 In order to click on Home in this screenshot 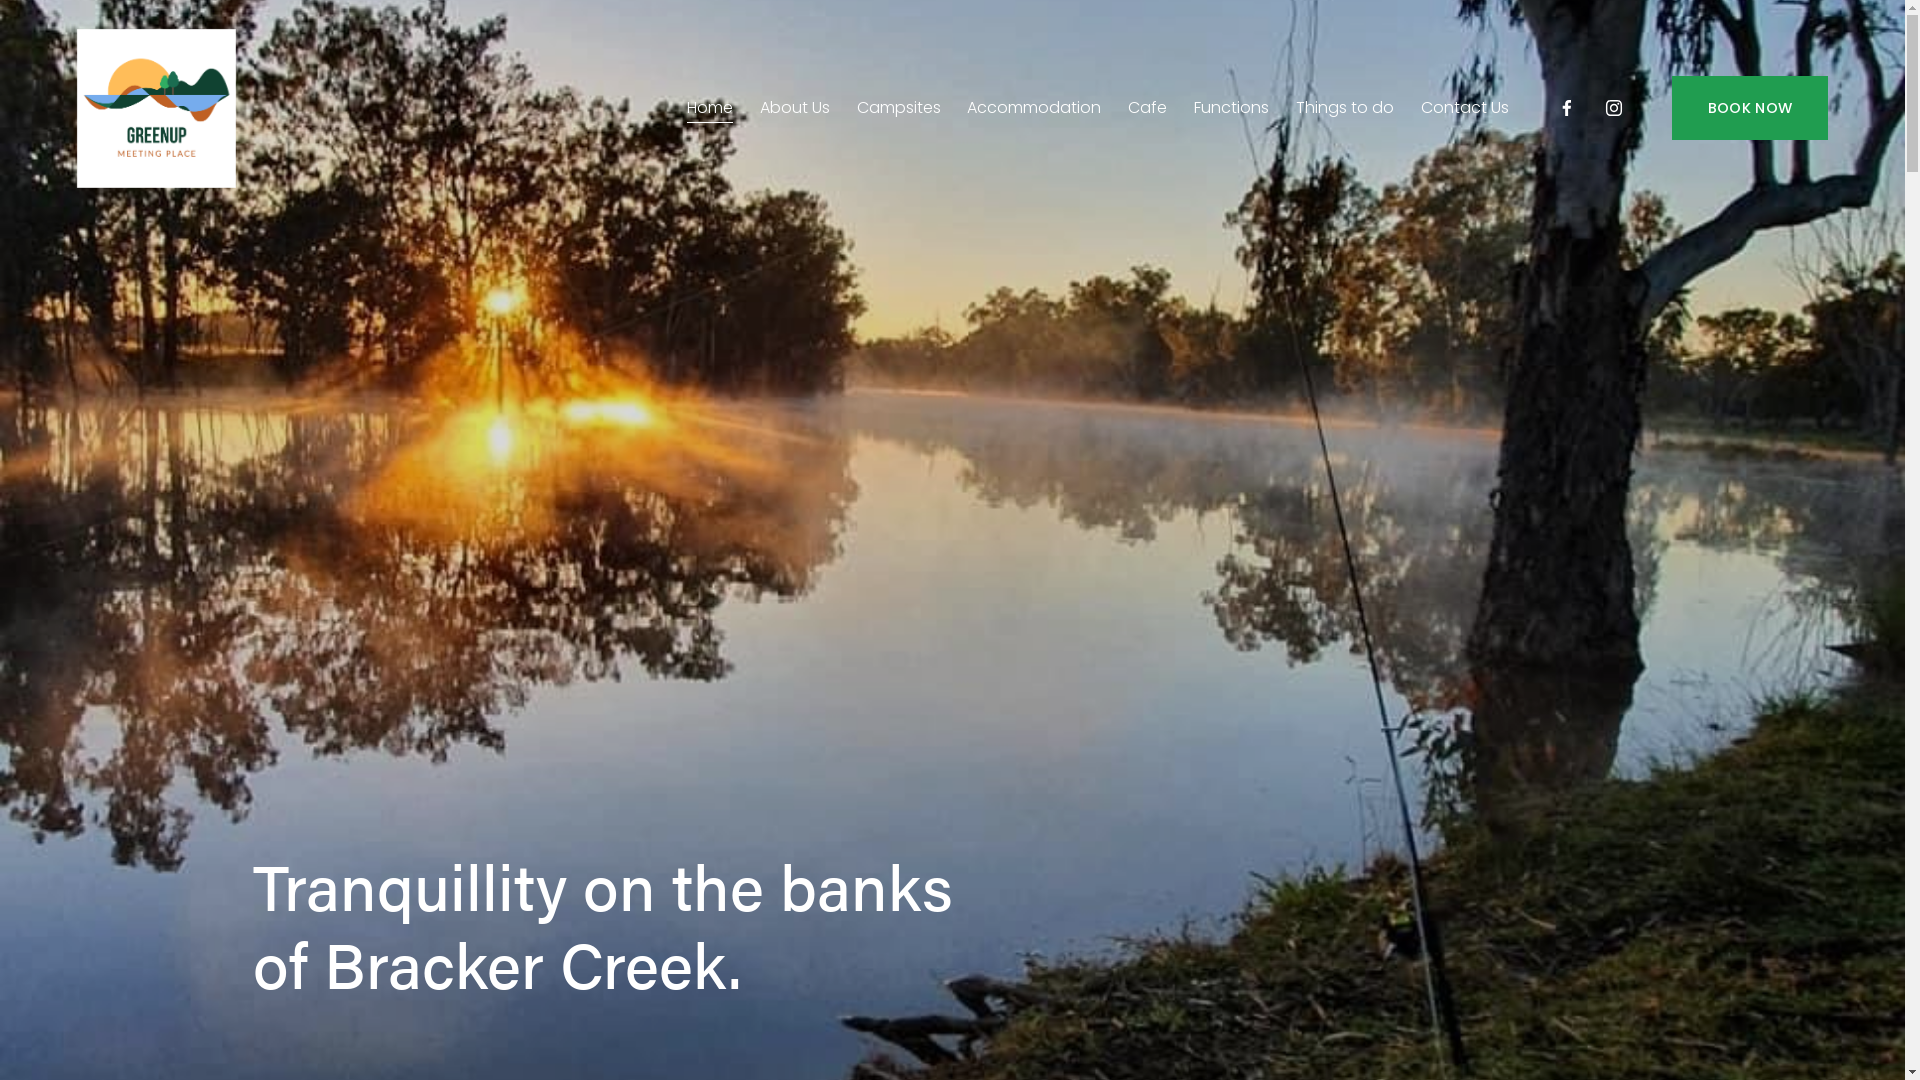, I will do `click(710, 108)`.